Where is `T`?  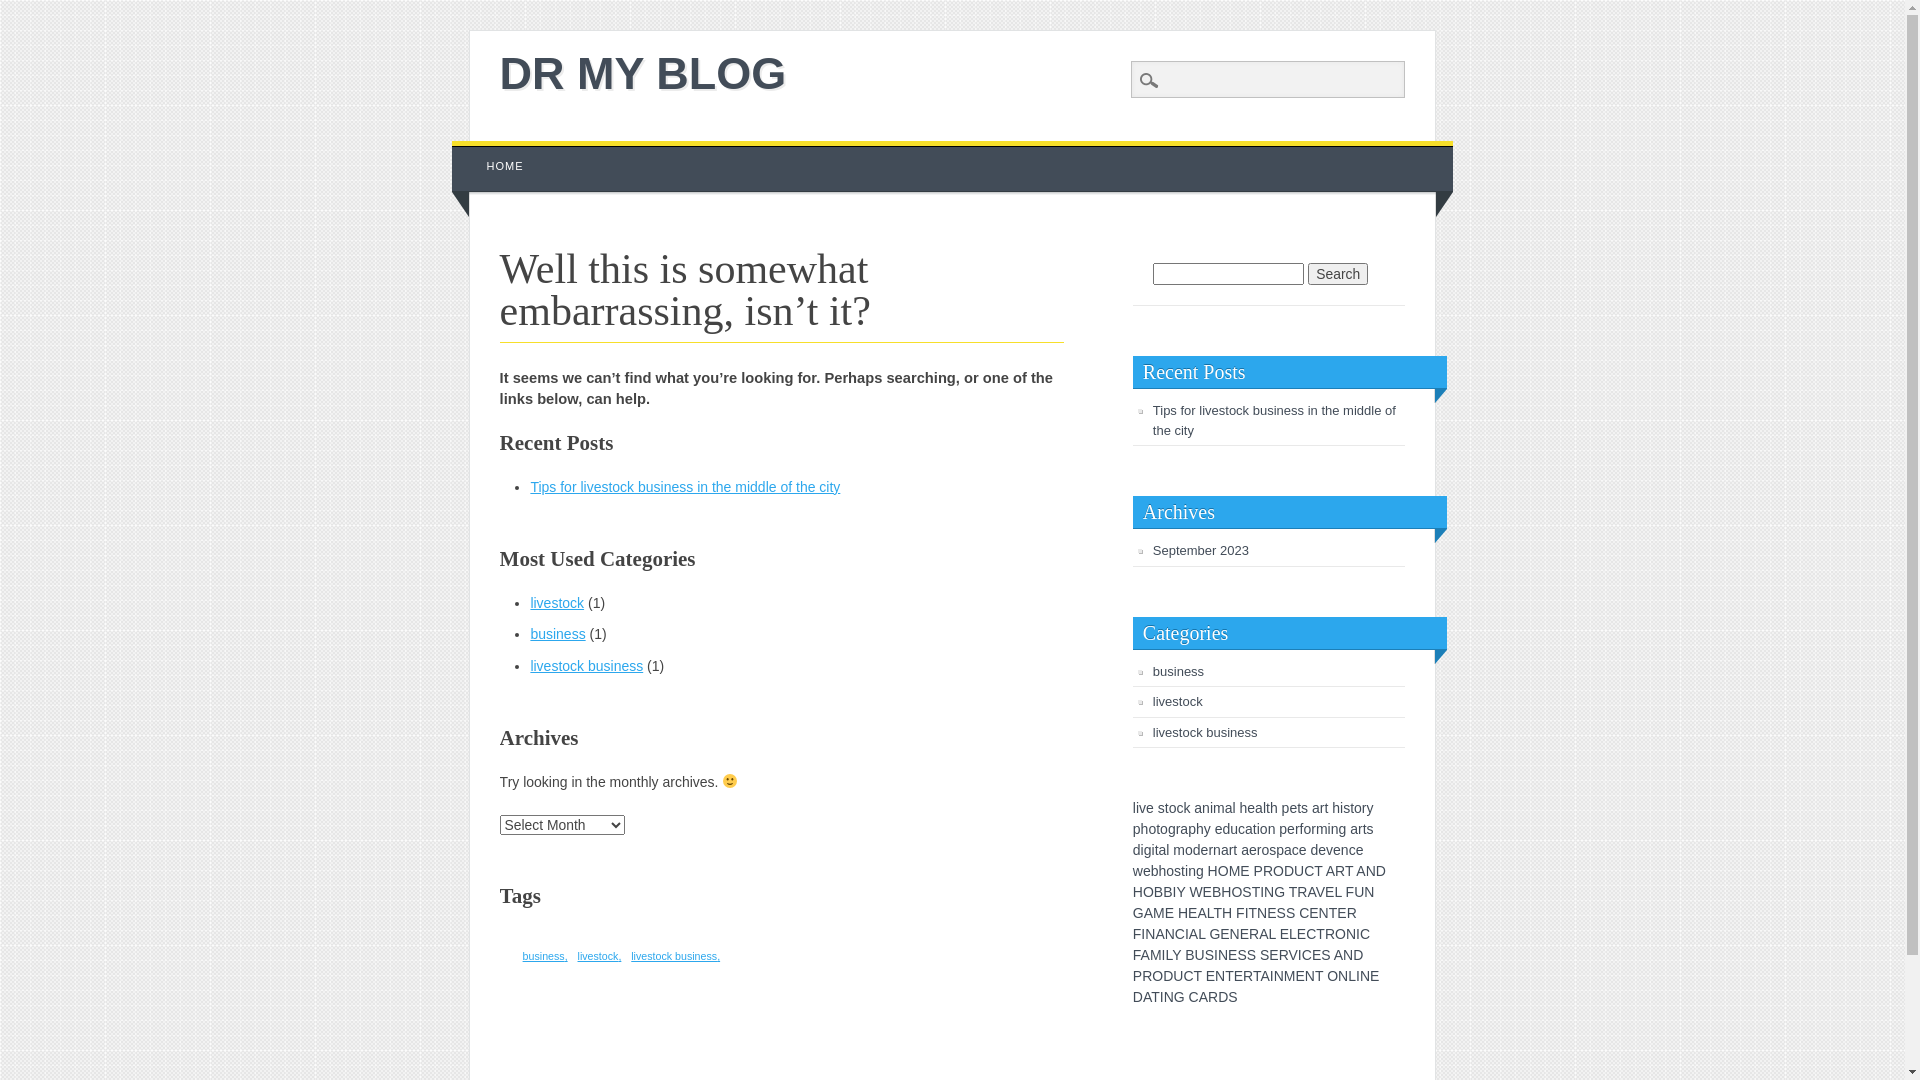
T is located at coordinates (1319, 976).